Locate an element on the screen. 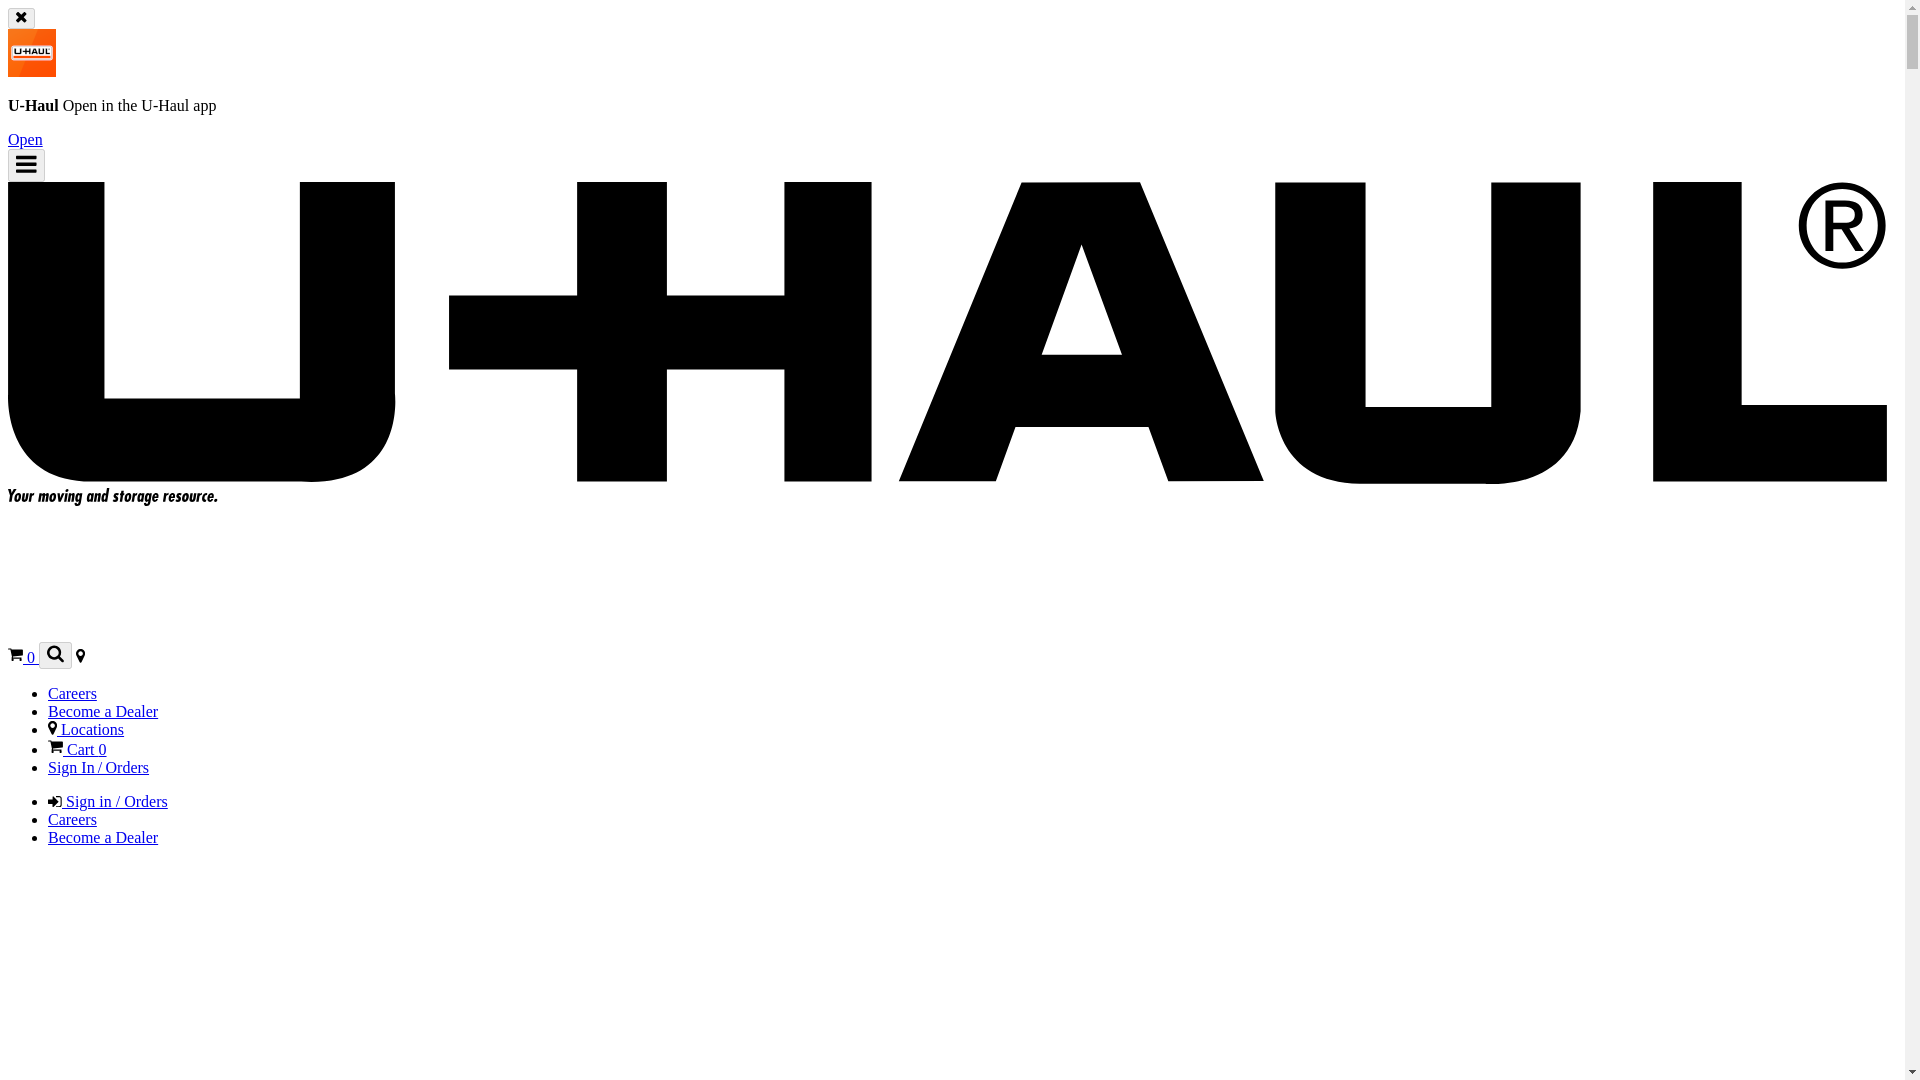  Careers is located at coordinates (72, 820).